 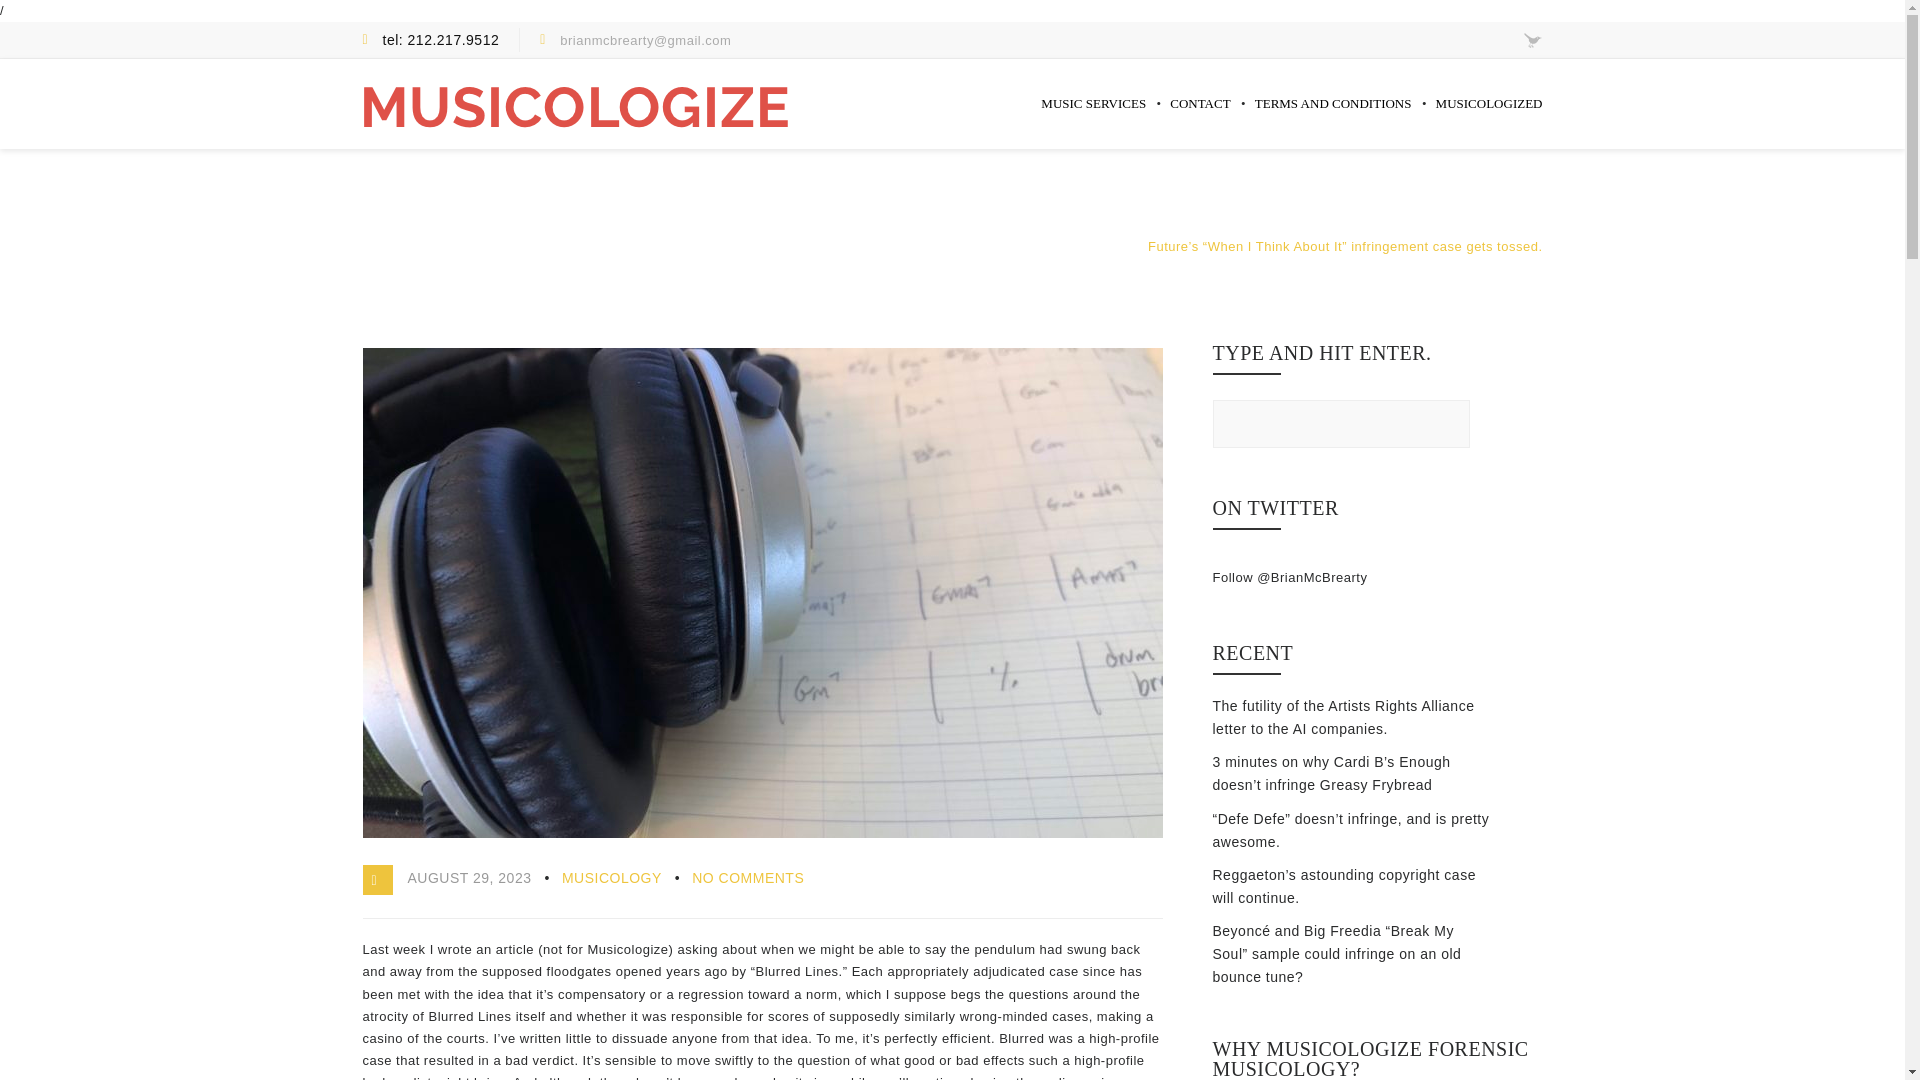 I want to click on MUSICOLOGIZED, so click(x=1490, y=120).